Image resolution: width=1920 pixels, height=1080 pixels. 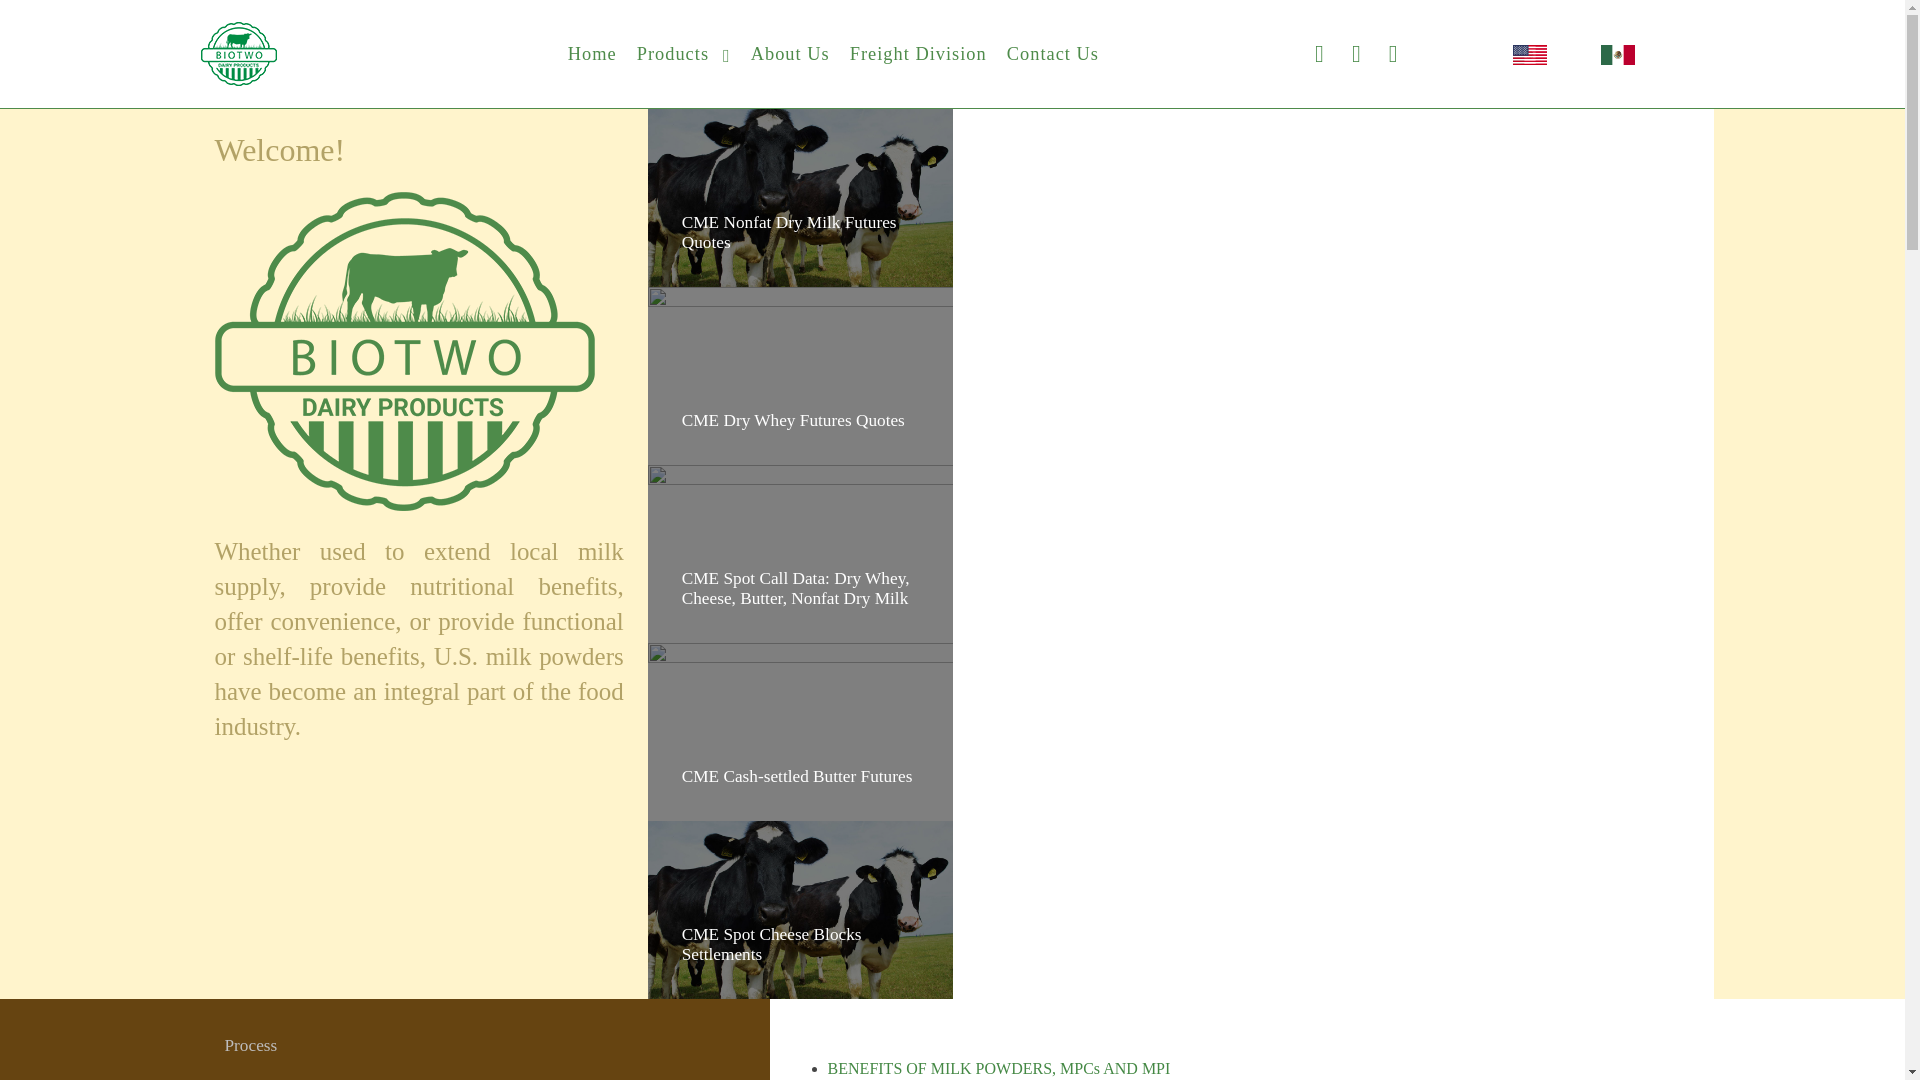 I want to click on About Us, so click(x=790, y=54).